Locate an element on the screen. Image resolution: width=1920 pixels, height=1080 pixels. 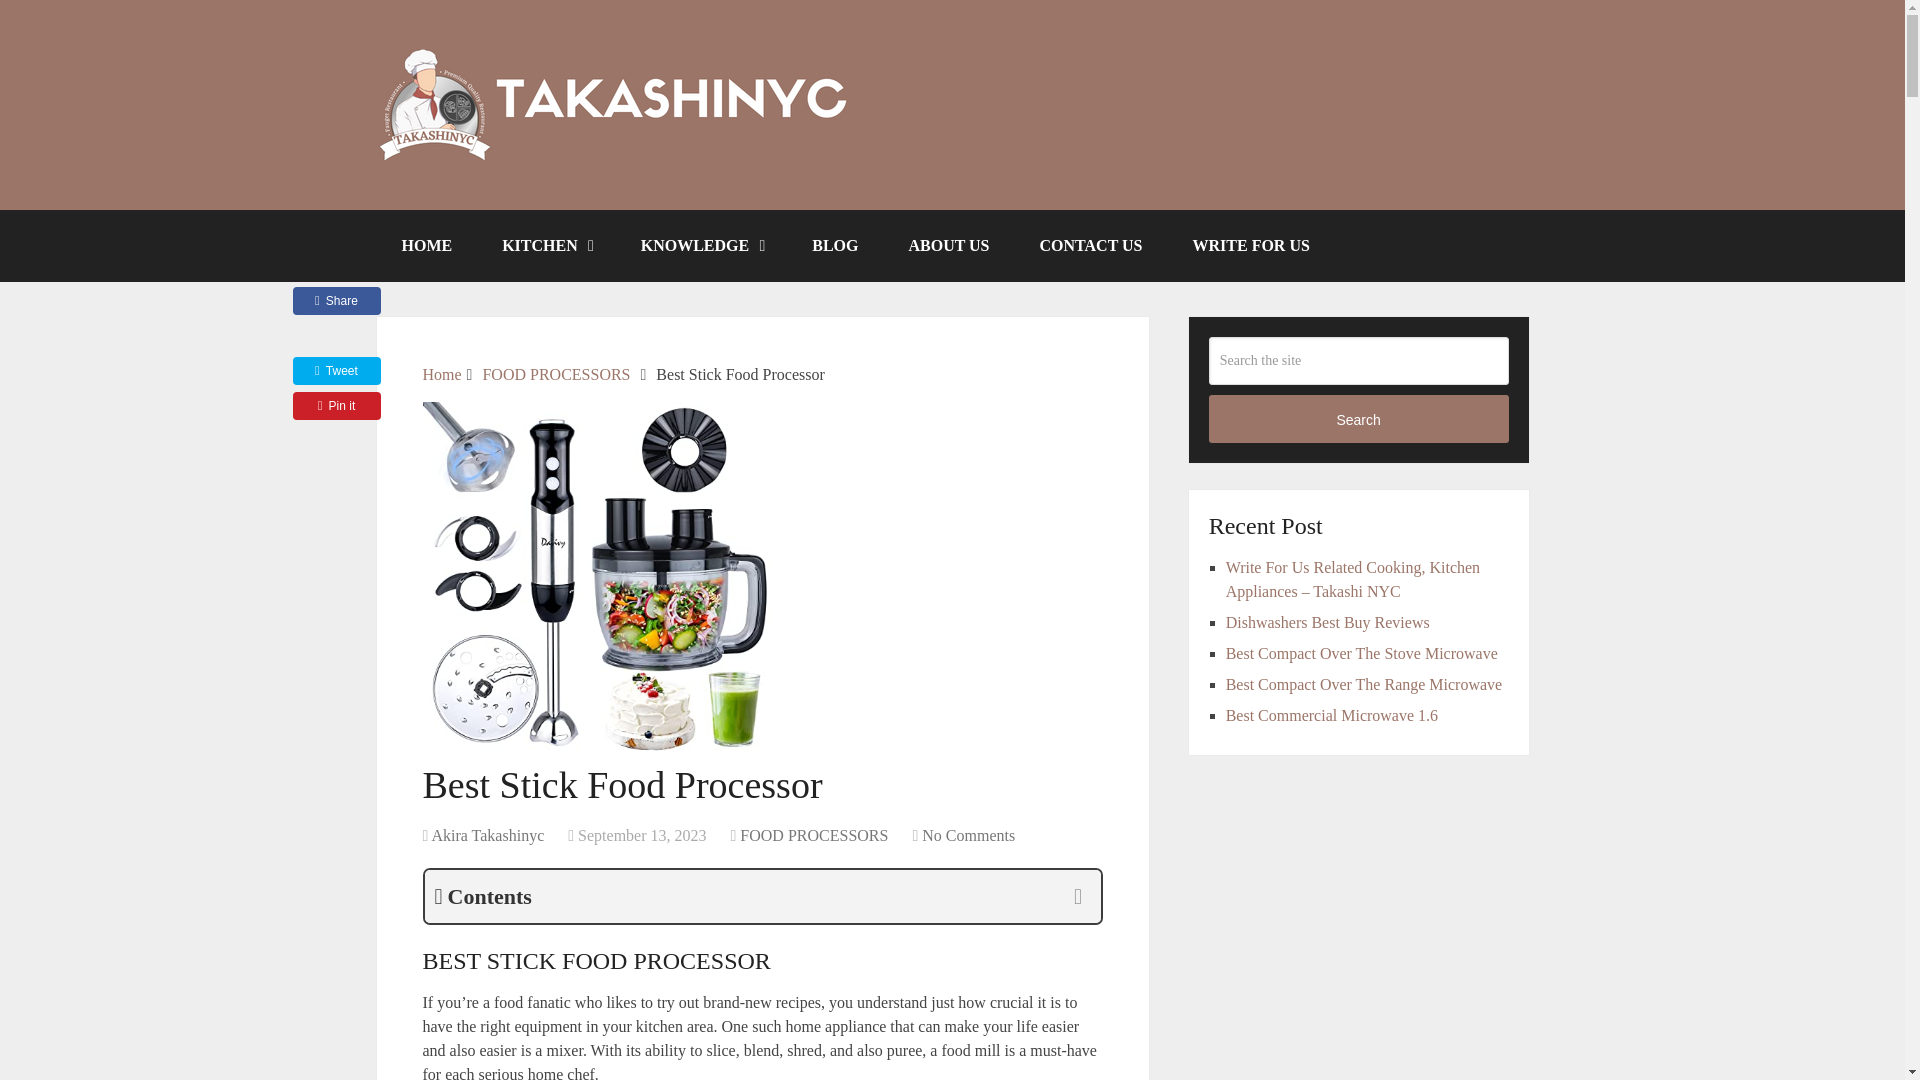
Posts by Akira Takashinyc is located at coordinates (486, 835).